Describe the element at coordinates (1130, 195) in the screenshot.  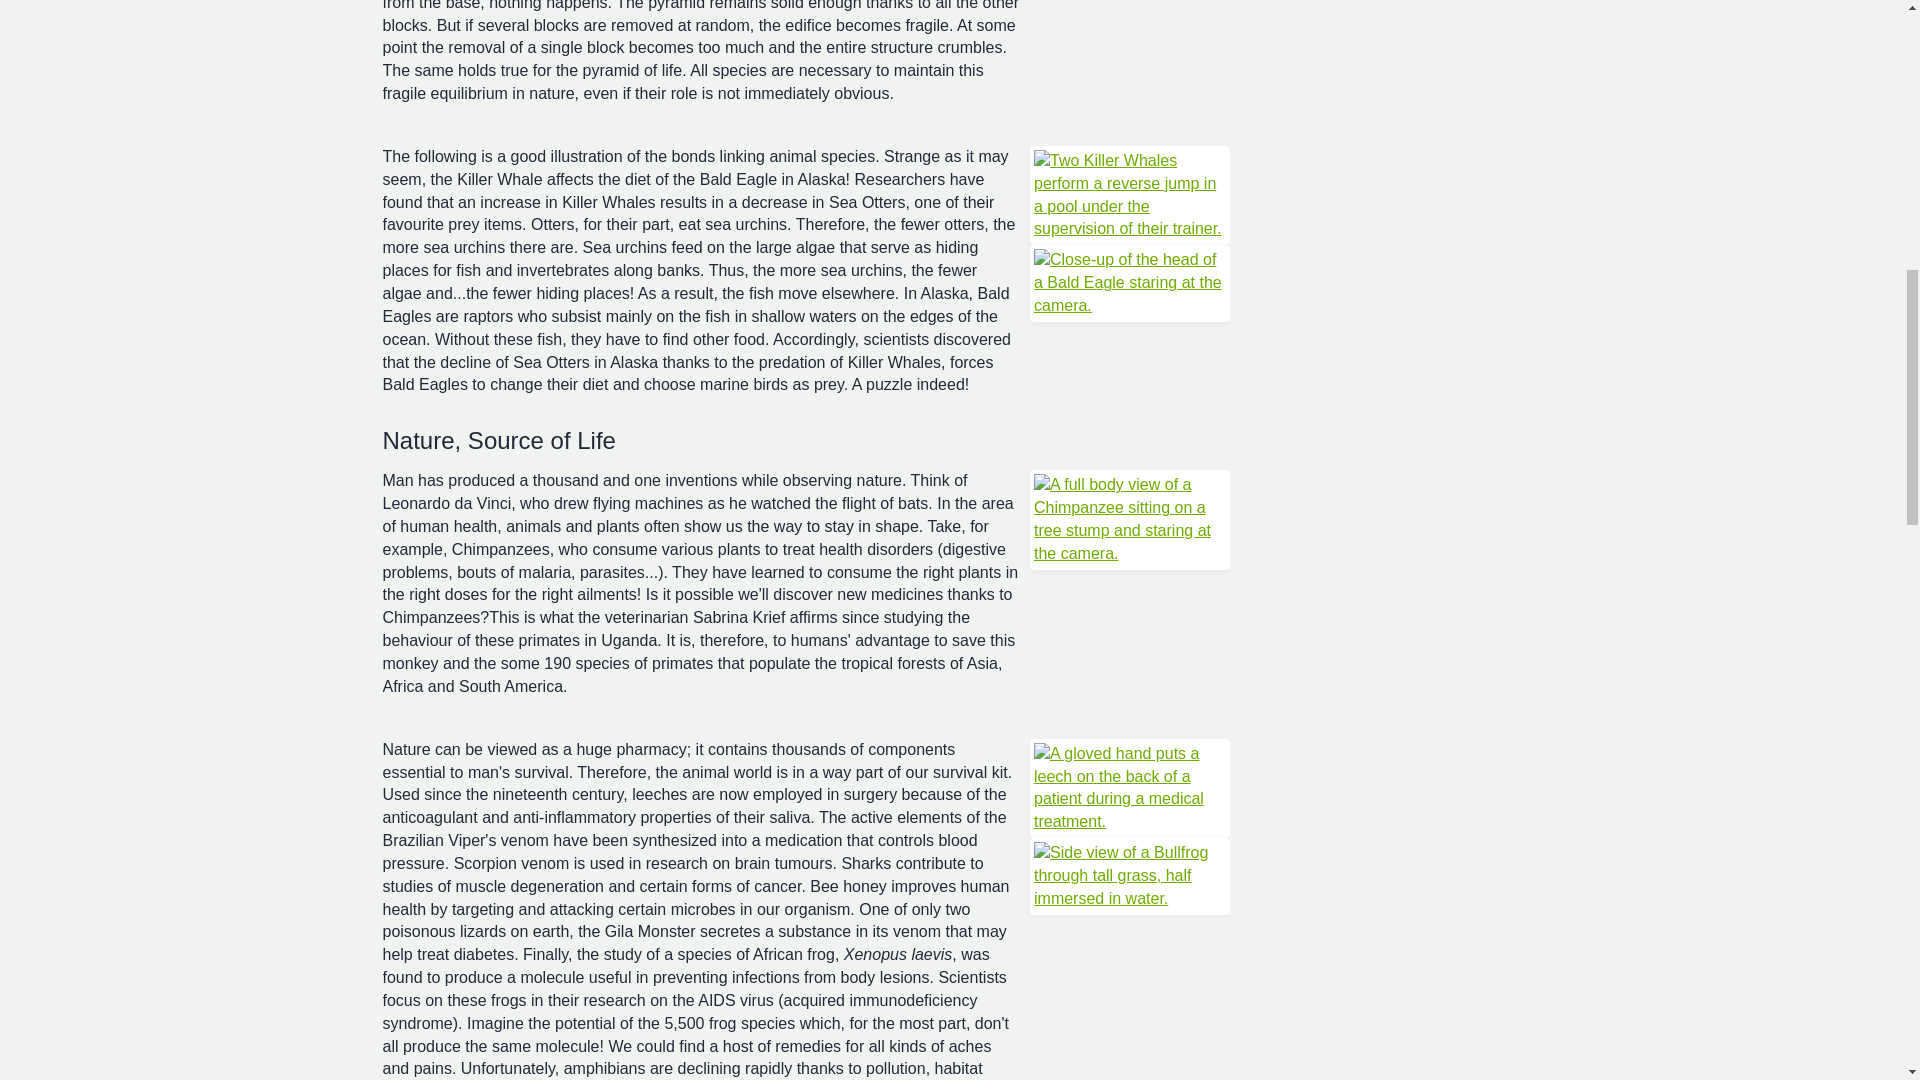
I see `Killer Whale` at that location.